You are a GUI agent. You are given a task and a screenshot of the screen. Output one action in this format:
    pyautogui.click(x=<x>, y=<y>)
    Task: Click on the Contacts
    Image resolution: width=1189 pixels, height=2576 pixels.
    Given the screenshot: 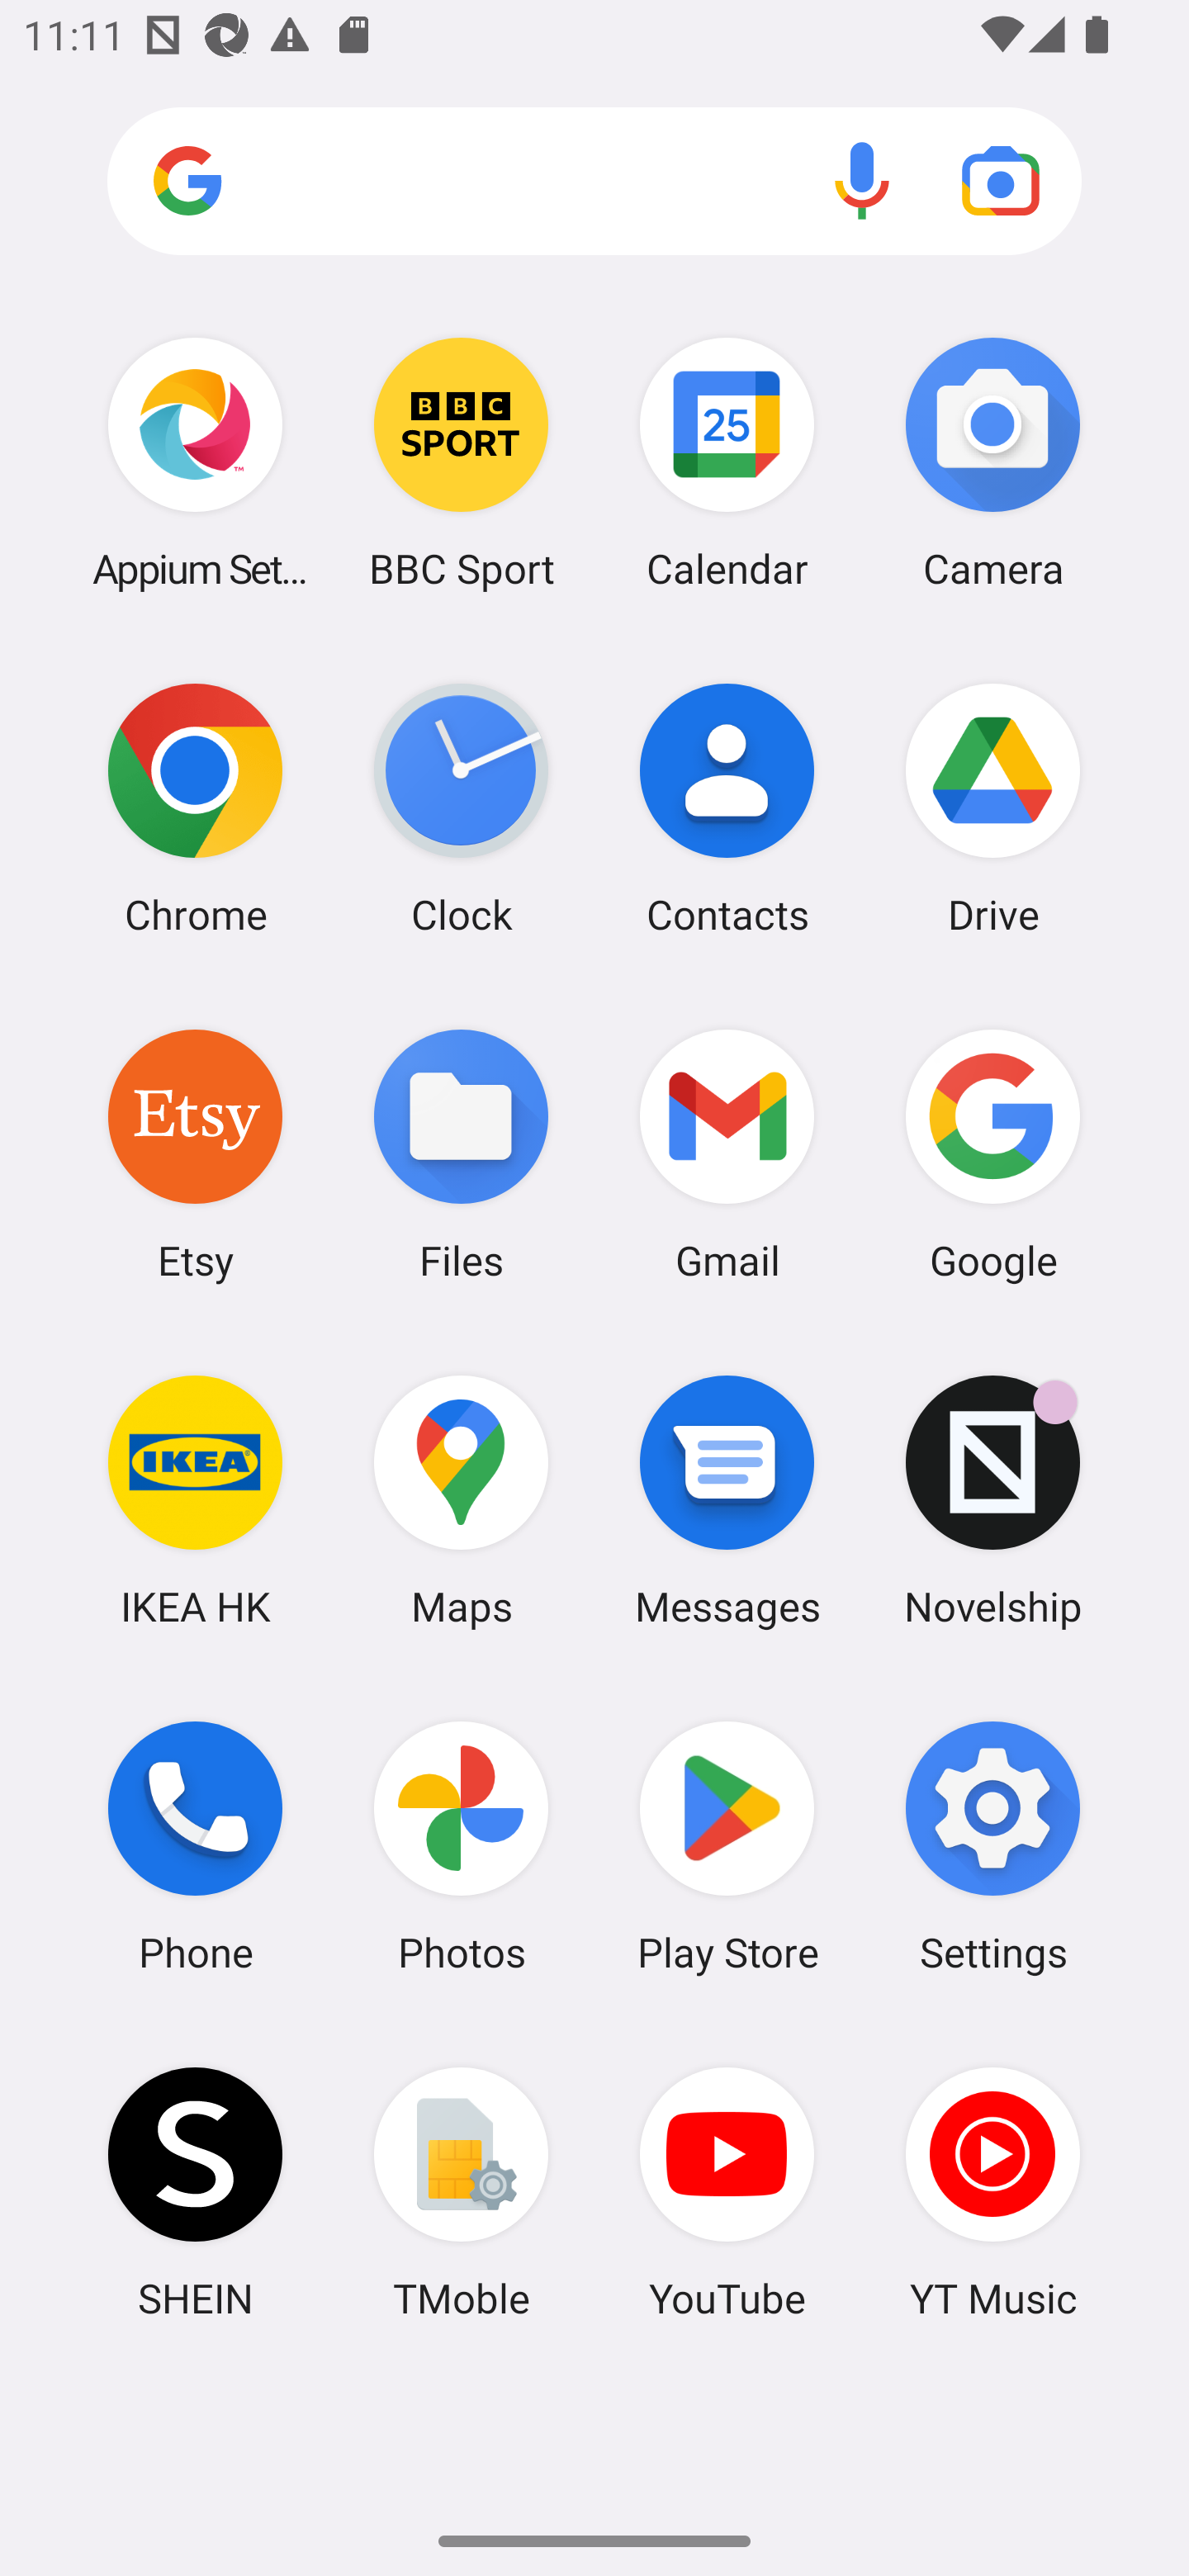 What is the action you would take?
    pyautogui.click(x=727, y=808)
    